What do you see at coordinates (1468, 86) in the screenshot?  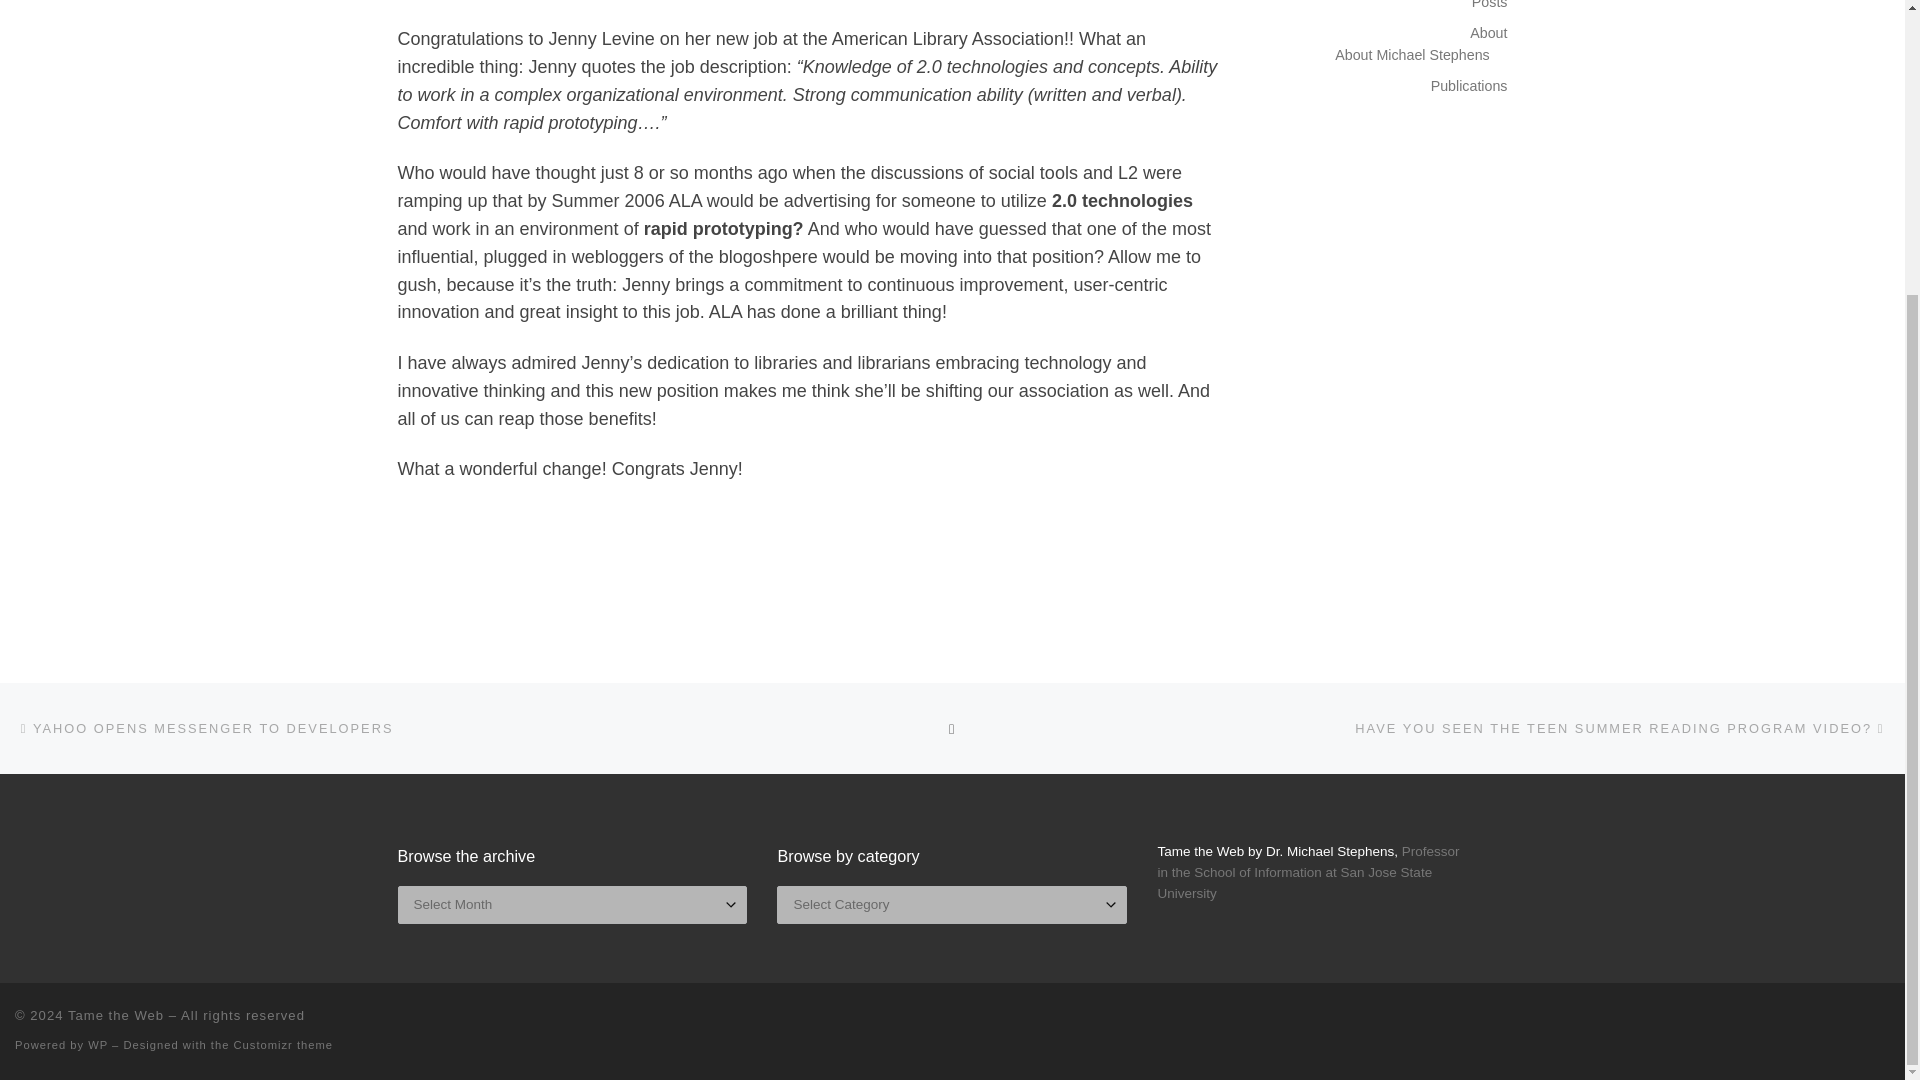 I see `Publications` at bounding box center [1468, 86].